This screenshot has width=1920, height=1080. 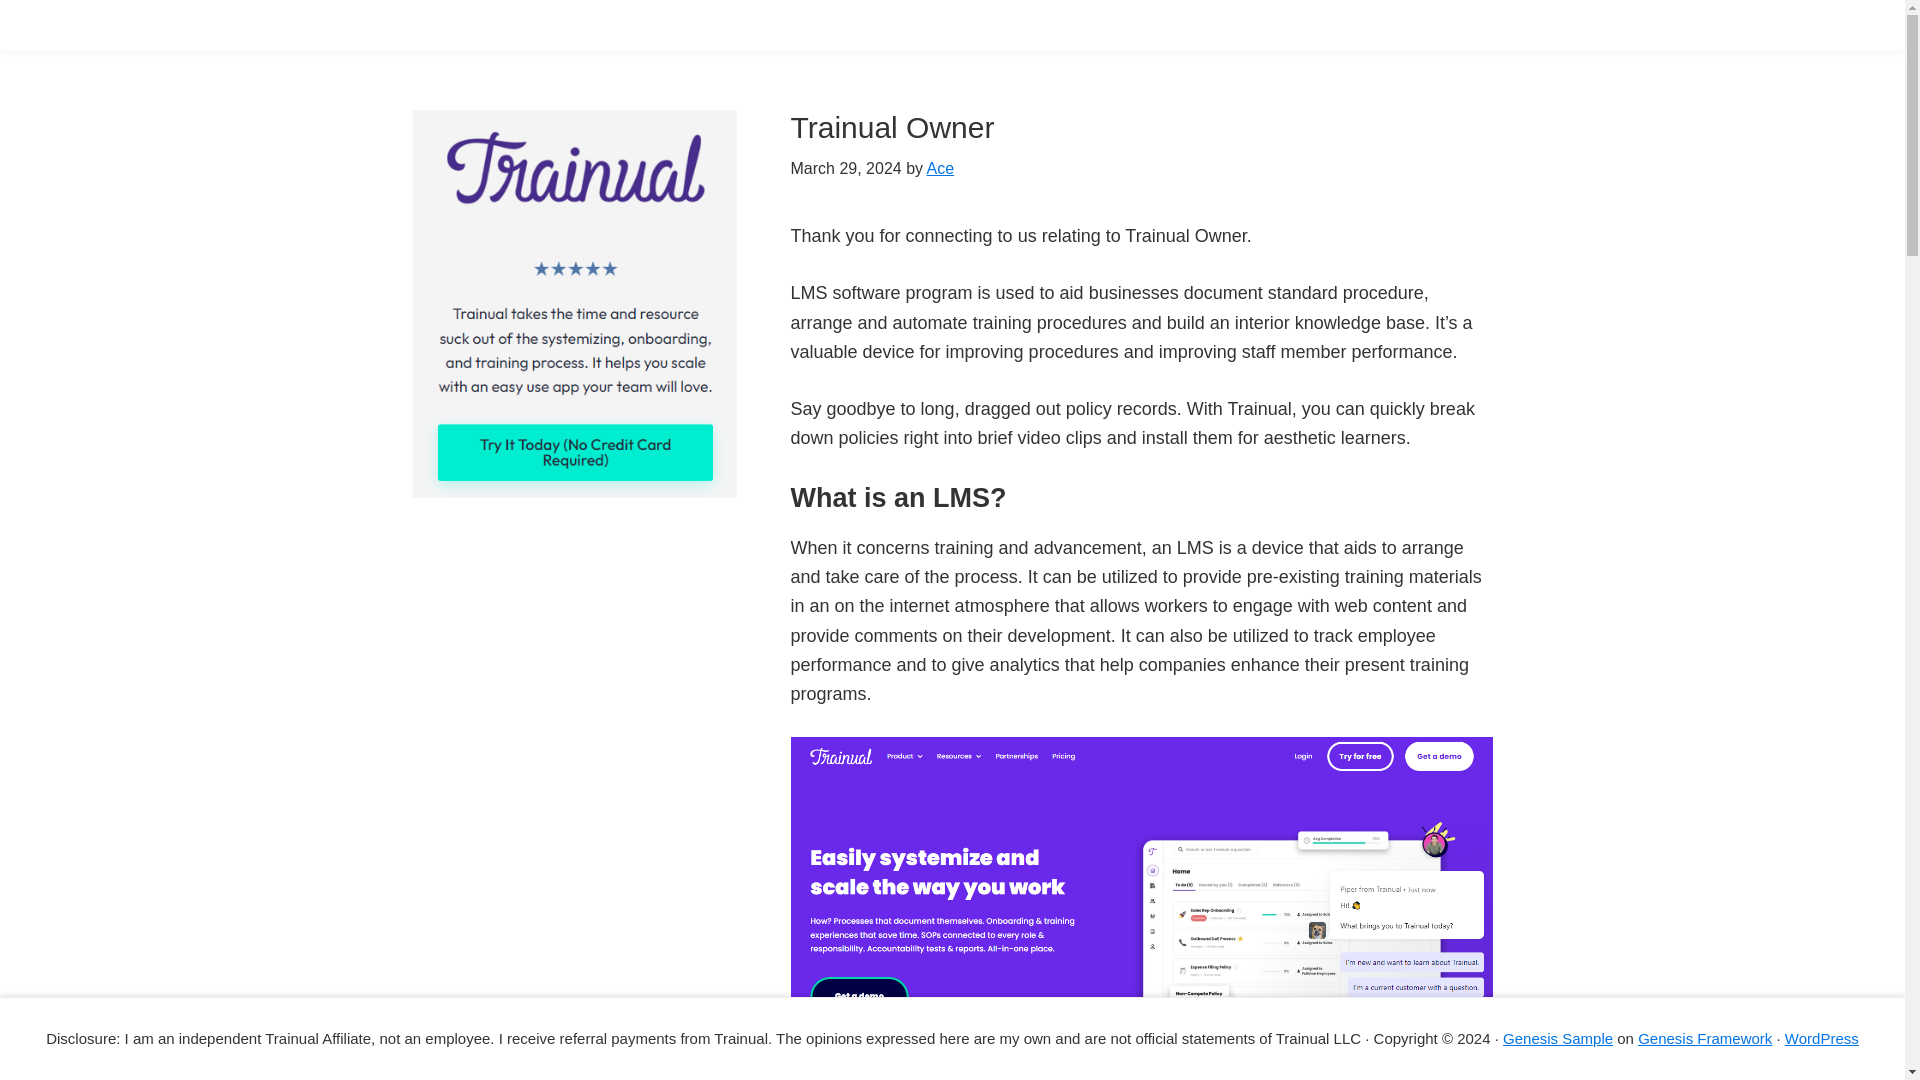 I want to click on WordPress, so click(x=1822, y=1038).